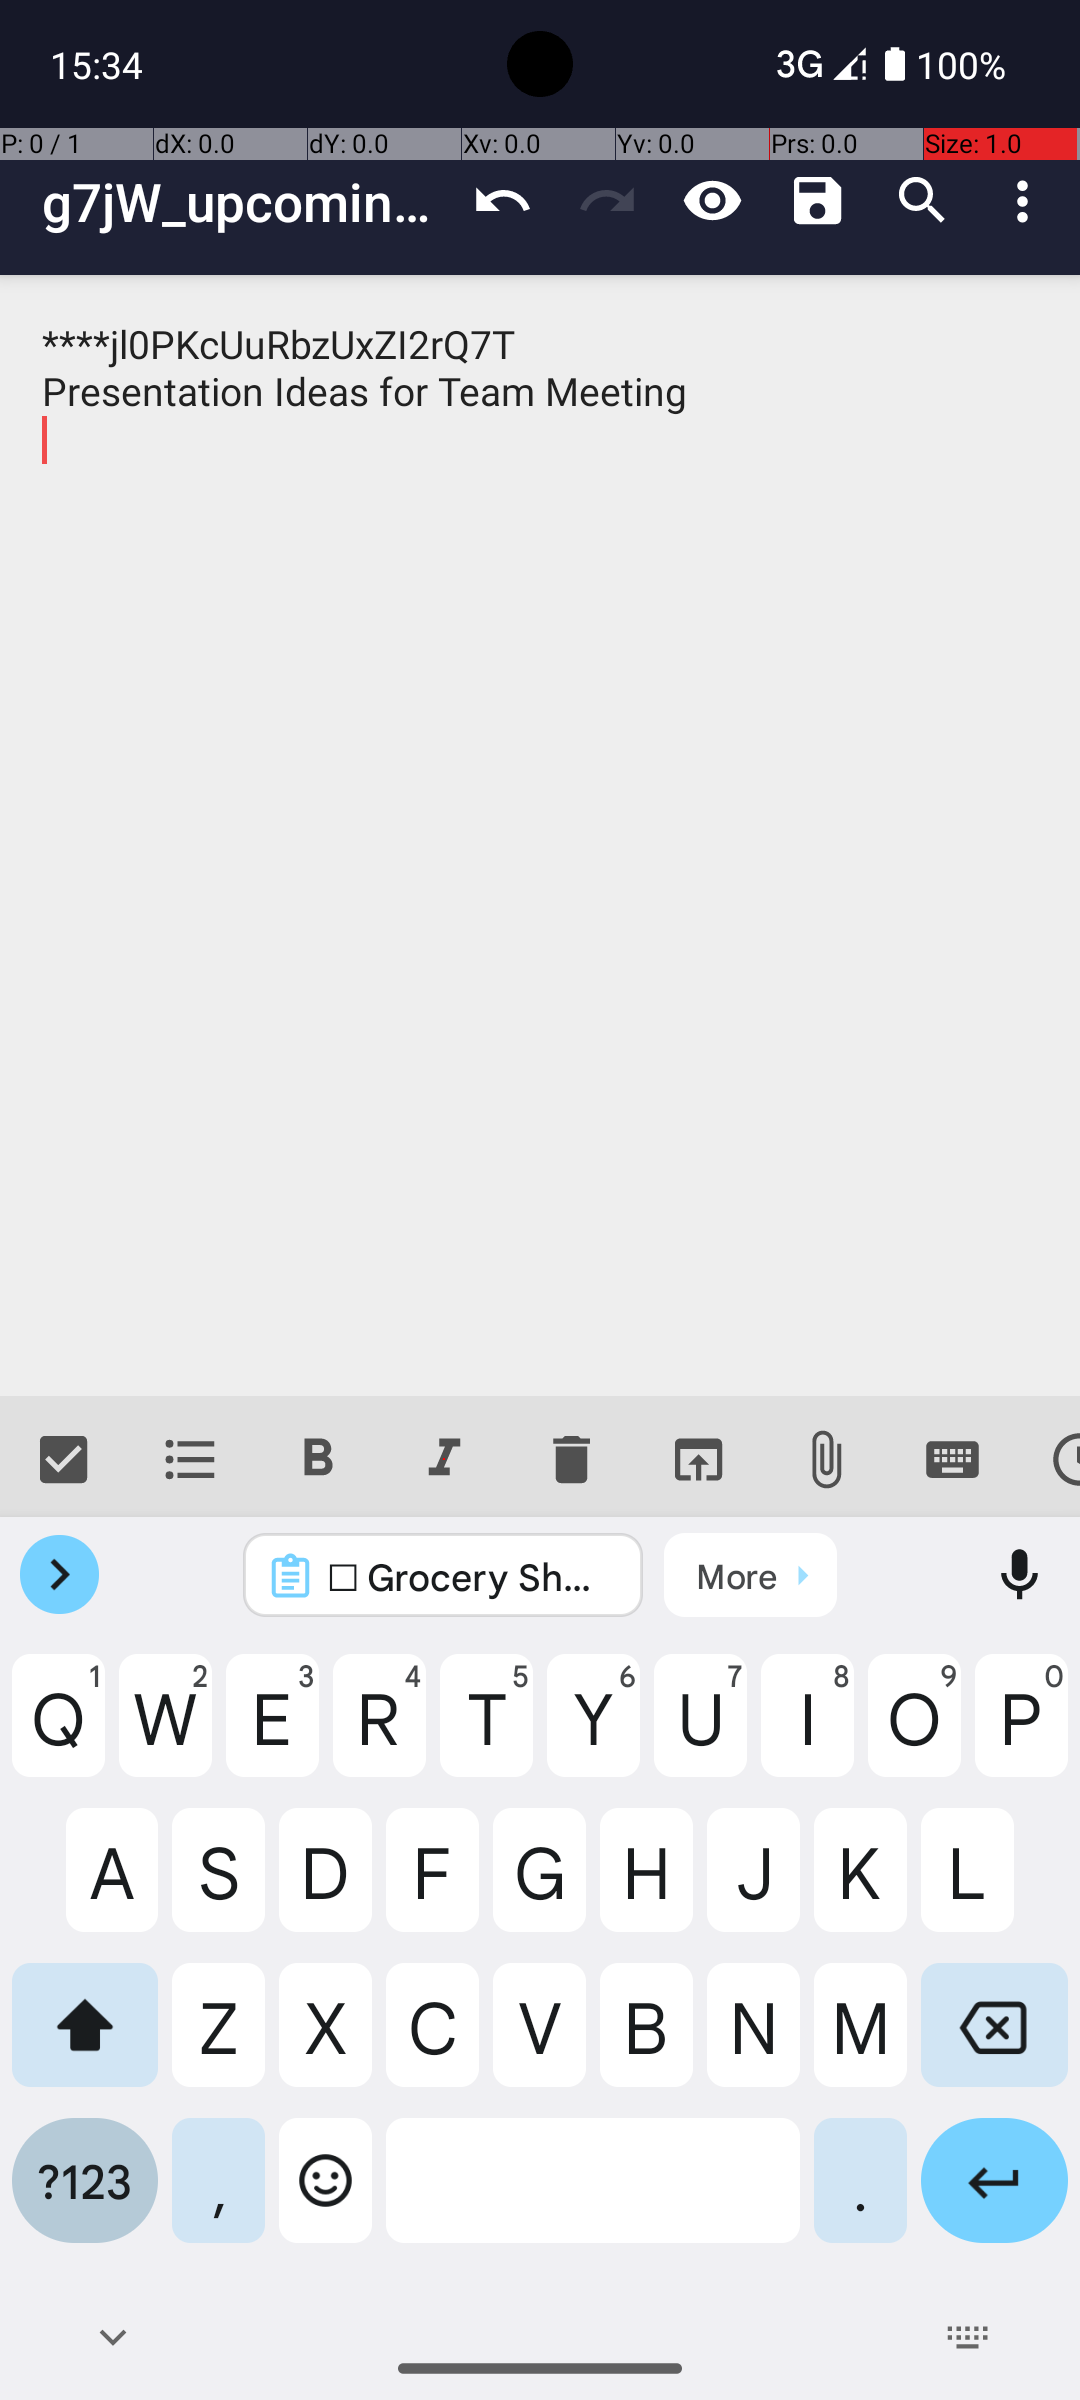 This screenshot has height=2400, width=1080. What do you see at coordinates (470, 1576) in the screenshot?
I see `☐ Grocery Shopping ☐ Call Grandma ☐ Attend Team Meeting ☐ Take Dog to the Vet ☐ Finish Project Proposal ☐ Water Plants ☐ Reply to Emails ☐ Change Air Filter ☐ Submit Expense Report ☐ Submit Budget Report ☑ Read 'The Martian' ☑ Grocery Shopping ☑ Submit Expense Report ☑ Brainstorm Blog Post Ideas ☑ Change Air Filter ☑ Research Vacation Destinations ☑ Finish Project Proposal ☑ Change Air Filter ☑ Take Dog to the Vet ☑ Submit Expense Report ☑ Learn to Play Guitar` at bounding box center [470, 1576].